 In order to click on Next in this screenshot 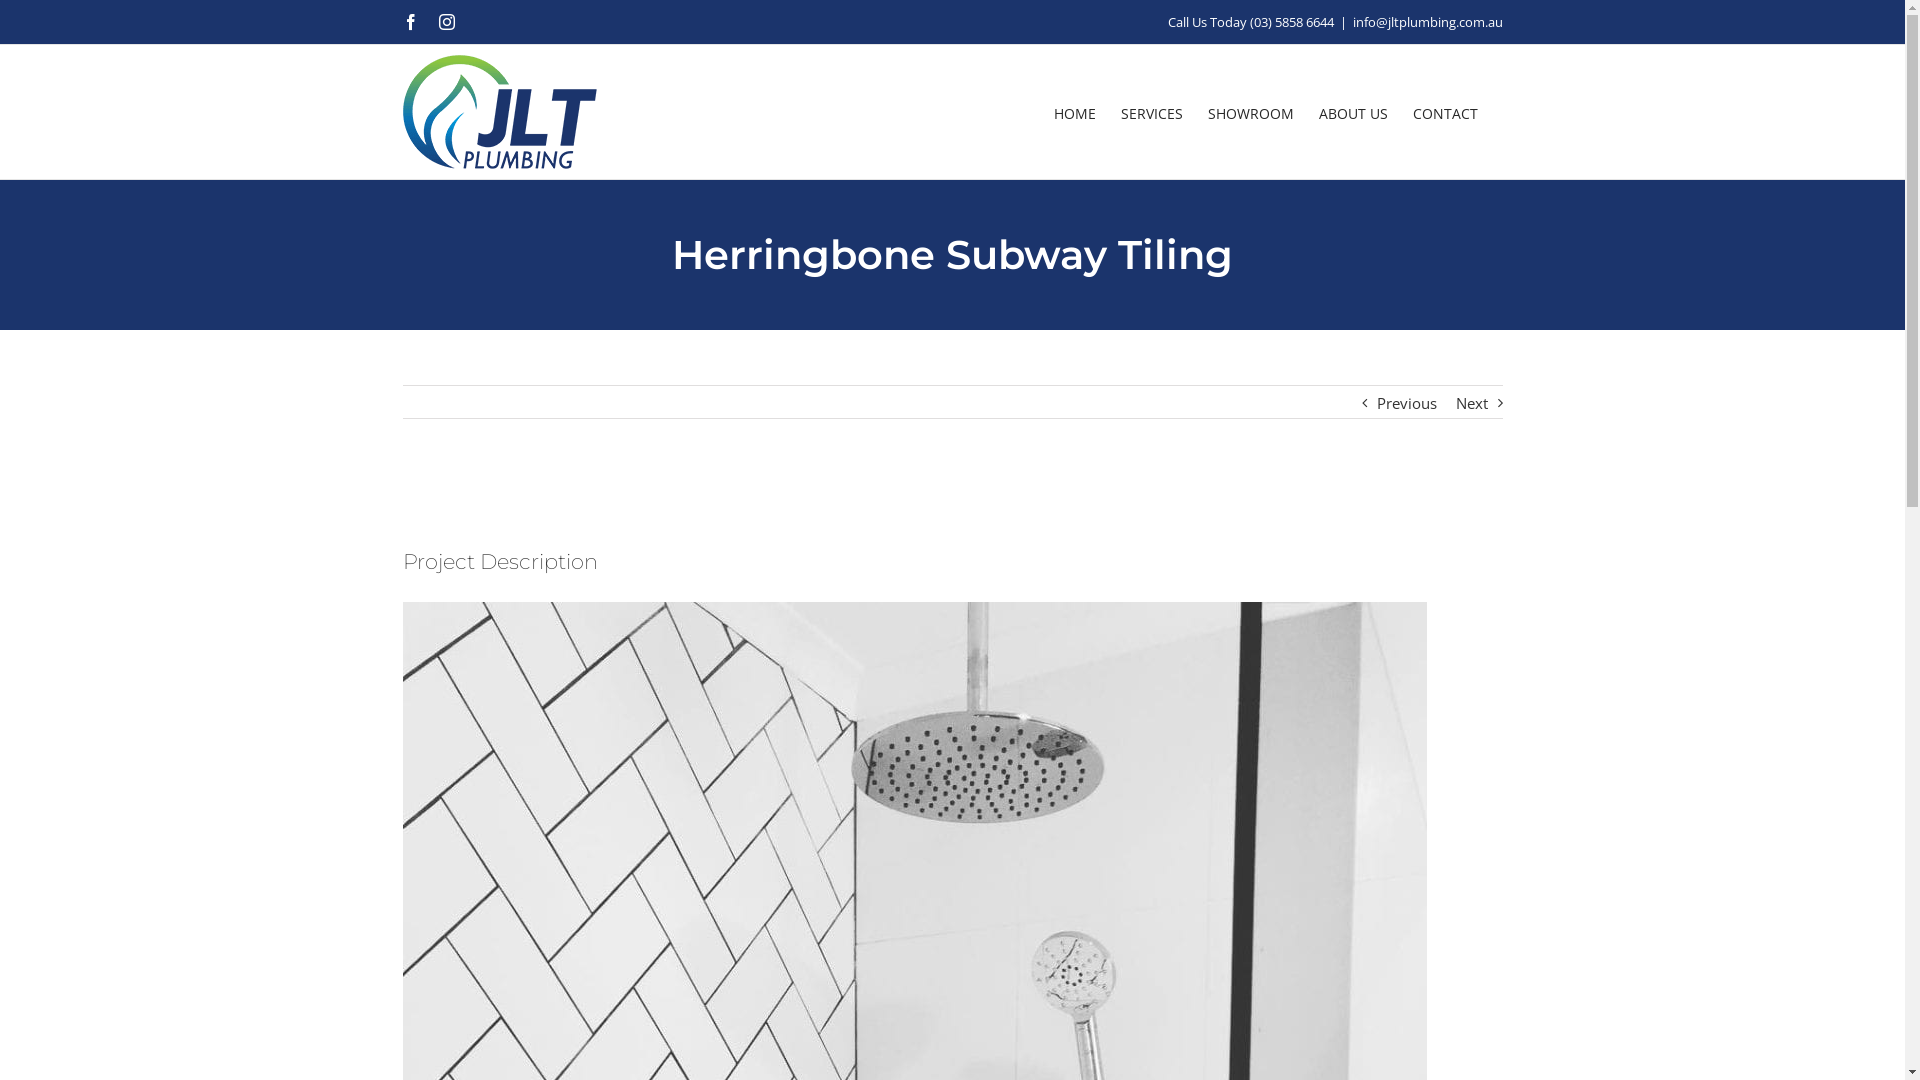, I will do `click(1472, 403)`.